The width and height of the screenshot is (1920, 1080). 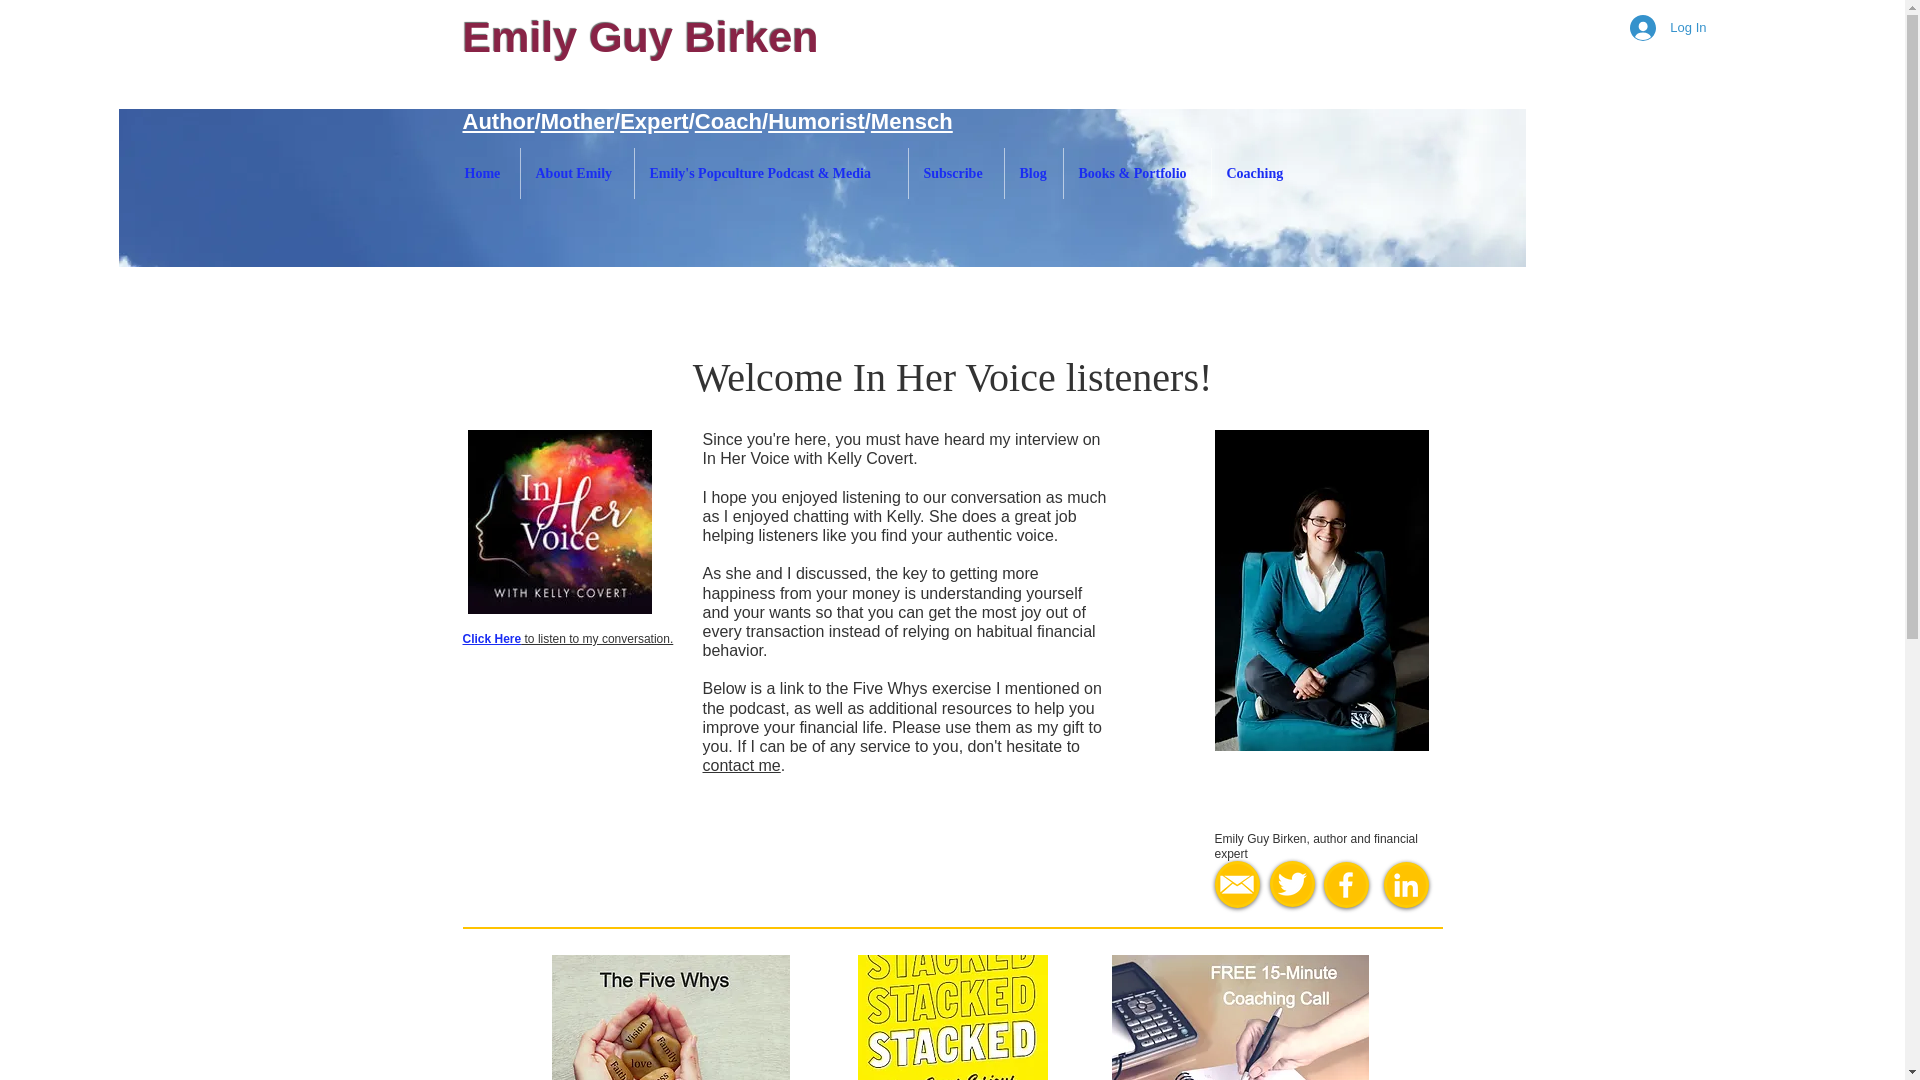 I want to click on Mother, so click(x=578, y=121).